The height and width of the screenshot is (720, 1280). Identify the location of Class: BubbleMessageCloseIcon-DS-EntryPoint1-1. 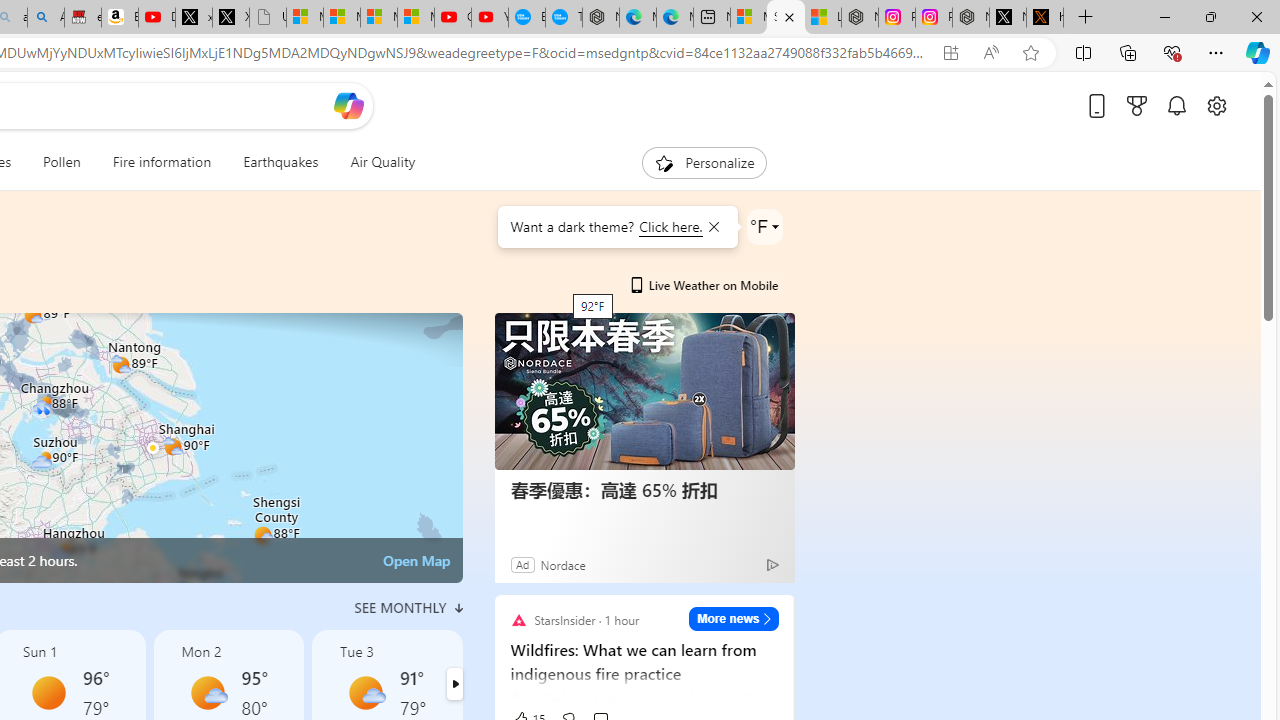
(712, 227).